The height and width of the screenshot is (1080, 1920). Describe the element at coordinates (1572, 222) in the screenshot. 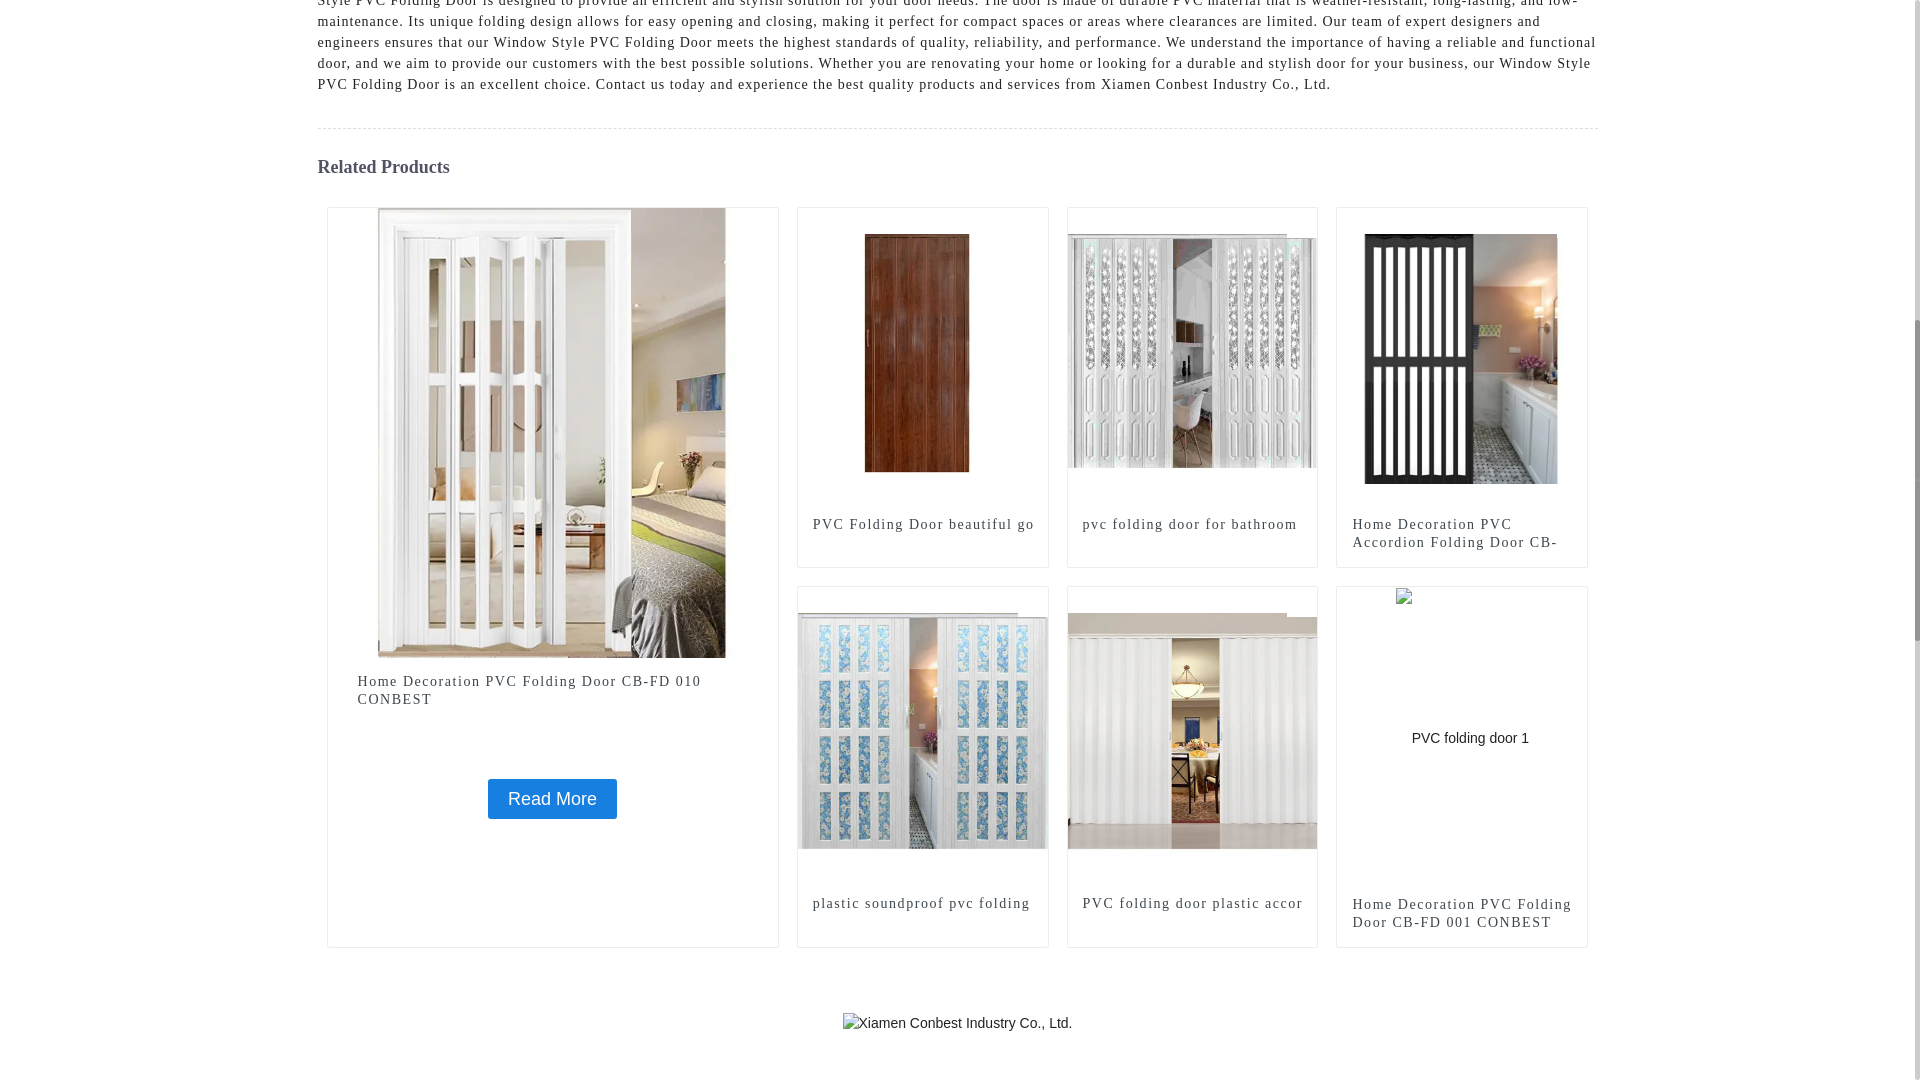

I see `PVC  folding door 1` at that location.